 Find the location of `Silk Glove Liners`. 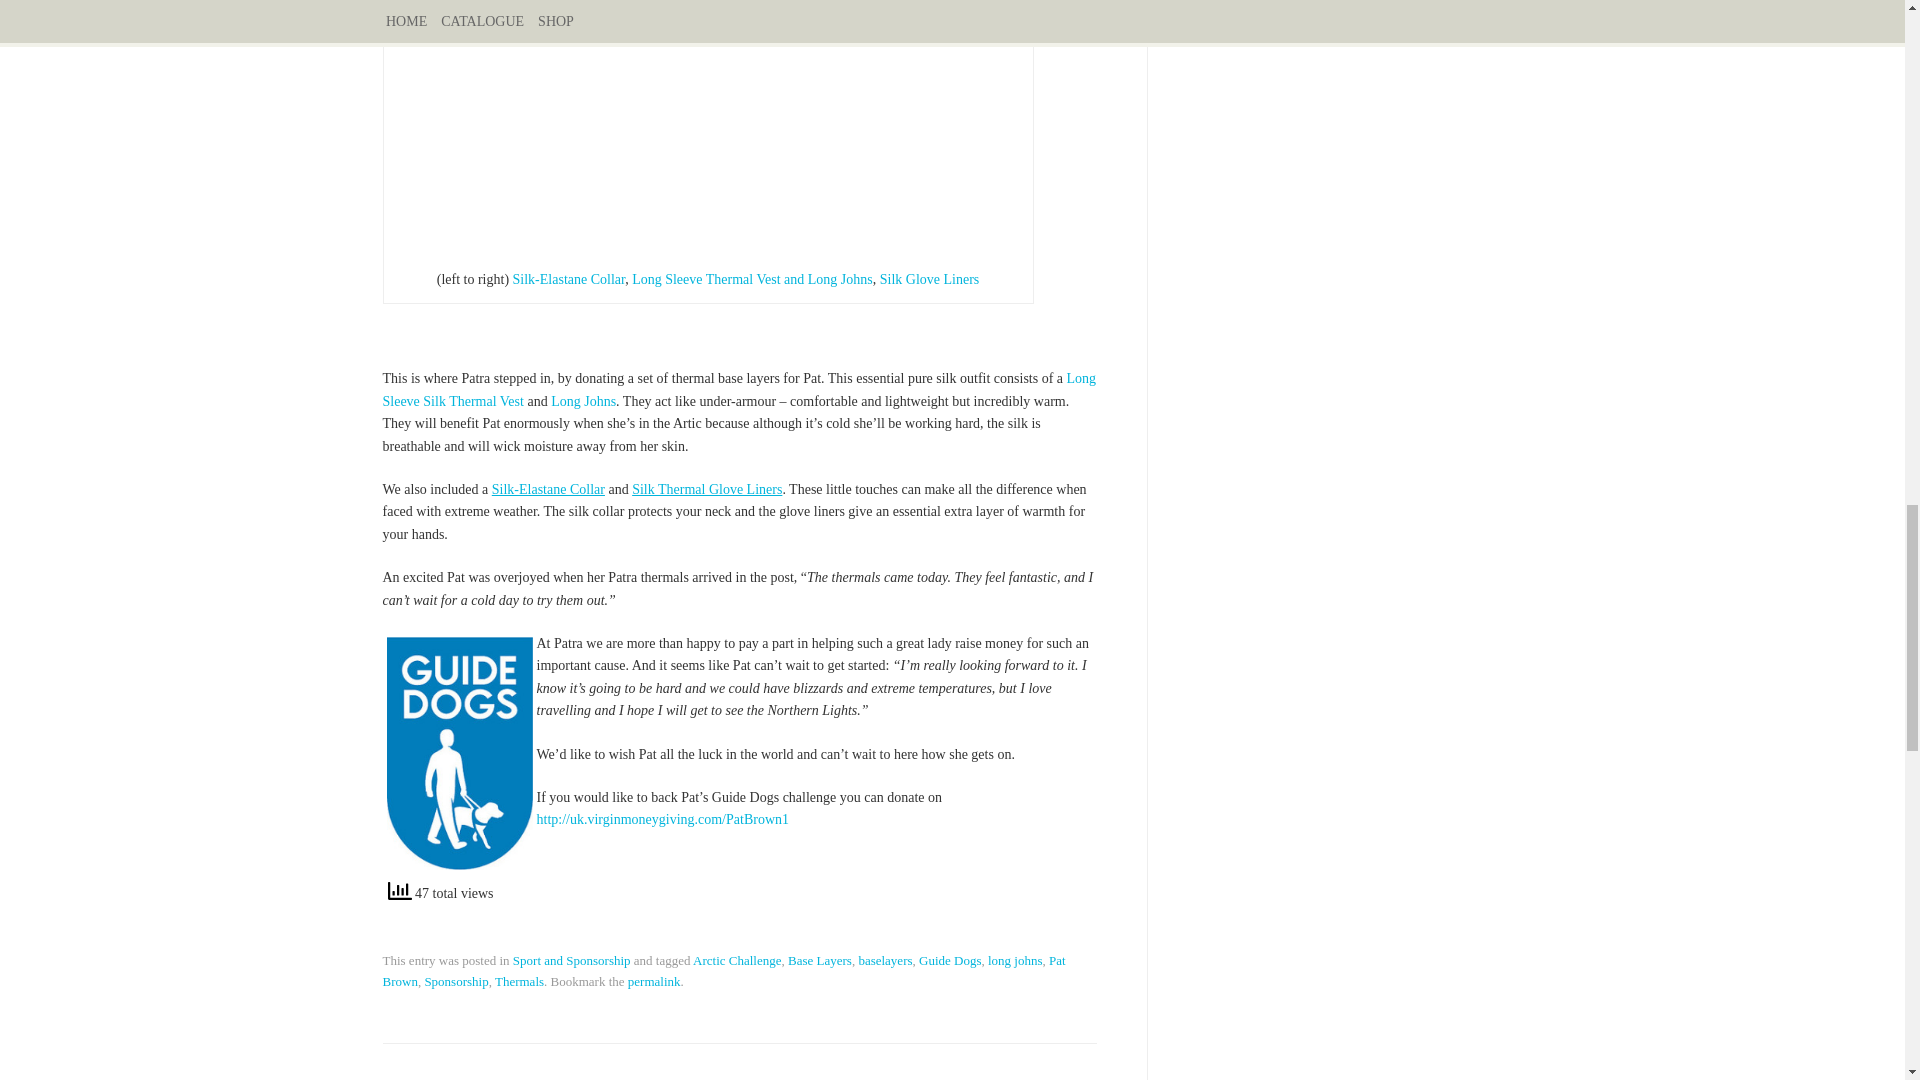

Silk Glove Liners is located at coordinates (929, 280).